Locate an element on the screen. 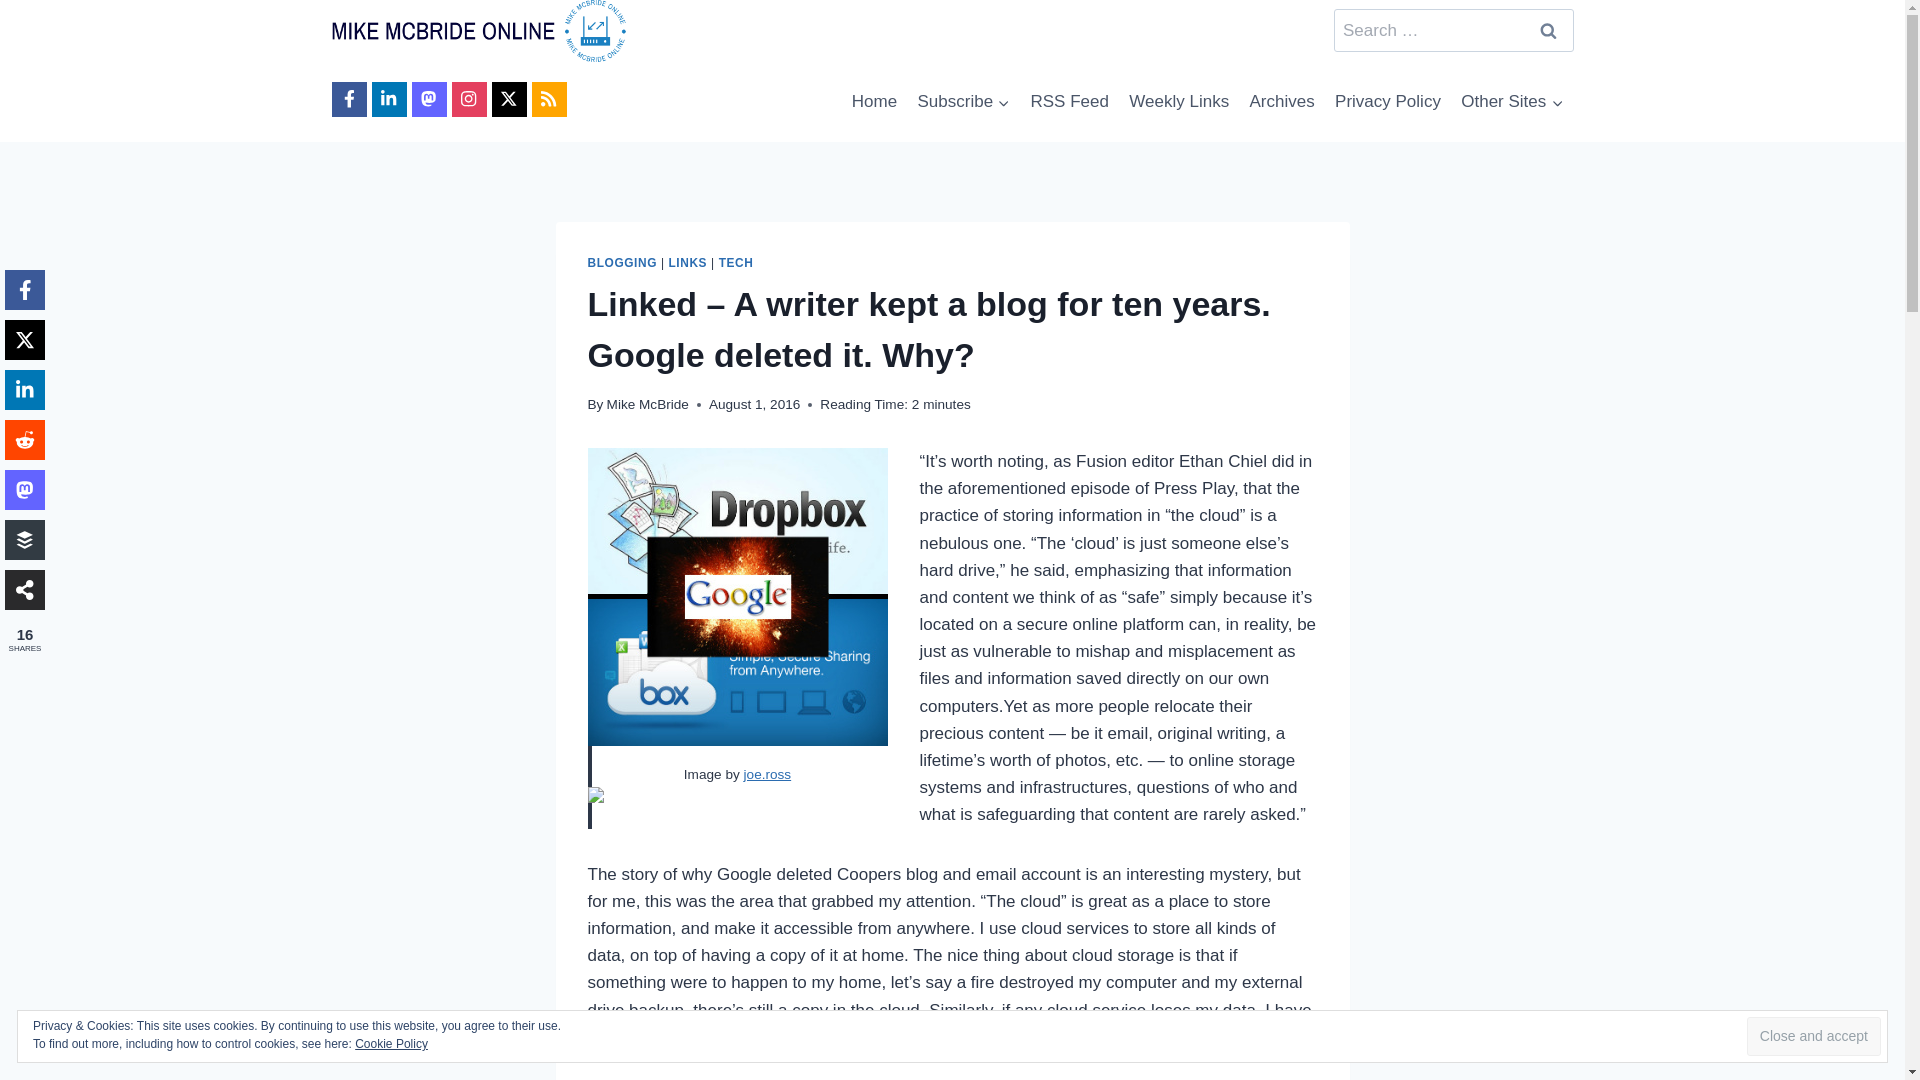 This screenshot has height=1080, width=1920. TECH is located at coordinates (736, 262).